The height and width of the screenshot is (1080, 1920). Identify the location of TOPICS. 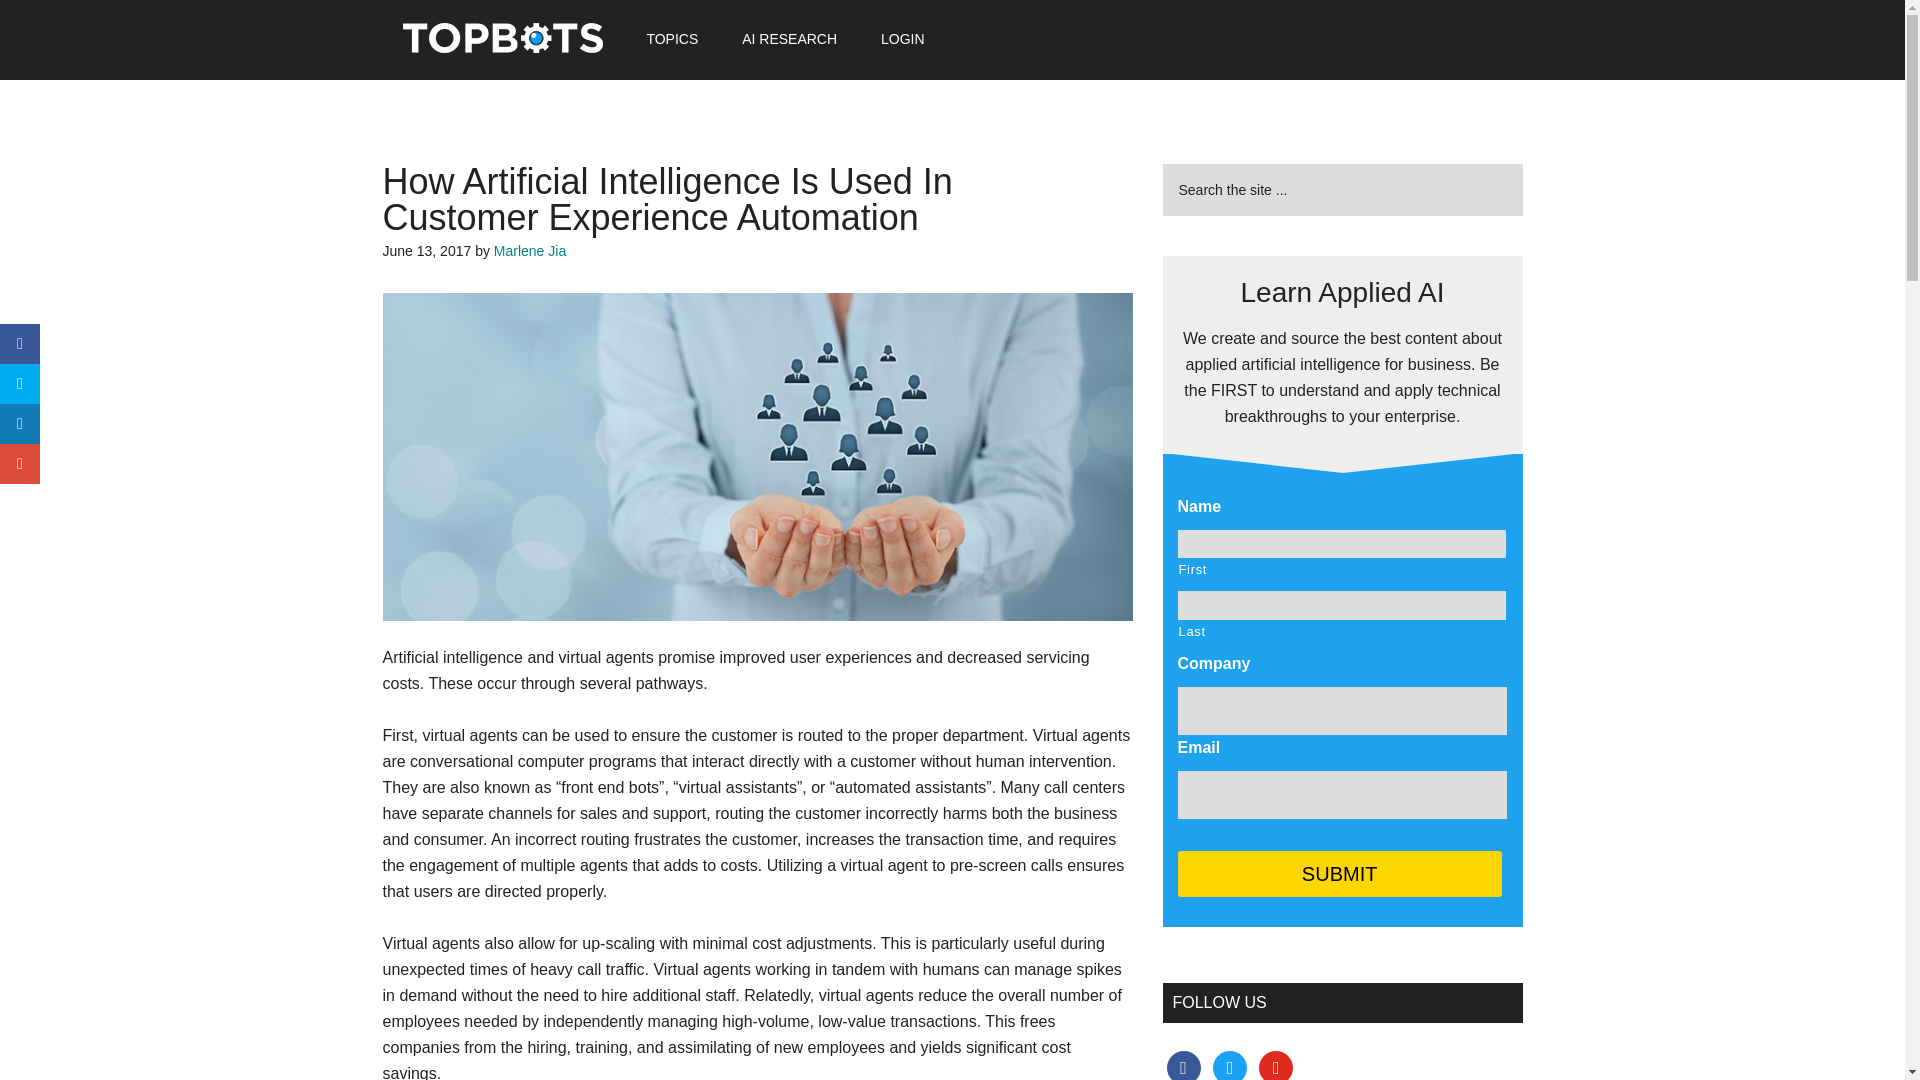
(672, 38).